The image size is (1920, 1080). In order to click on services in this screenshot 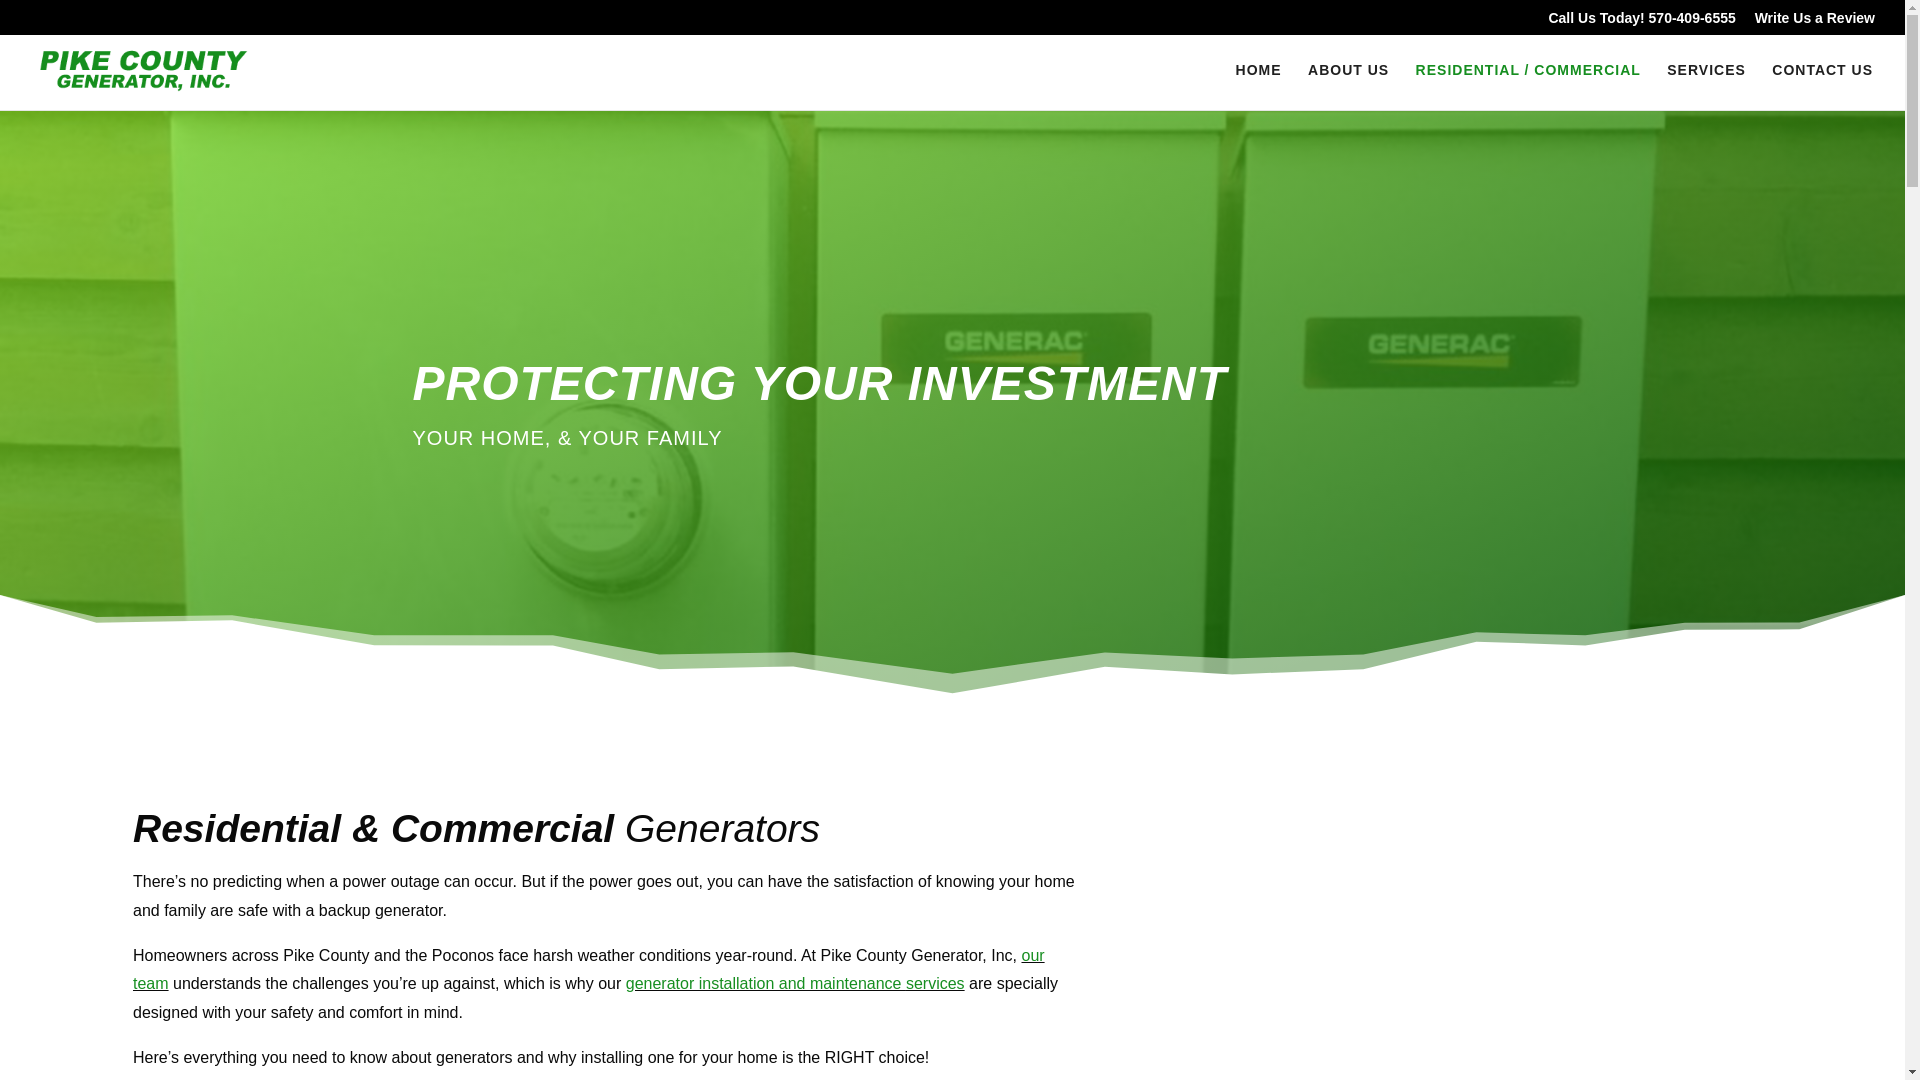, I will do `click(936, 984)`.